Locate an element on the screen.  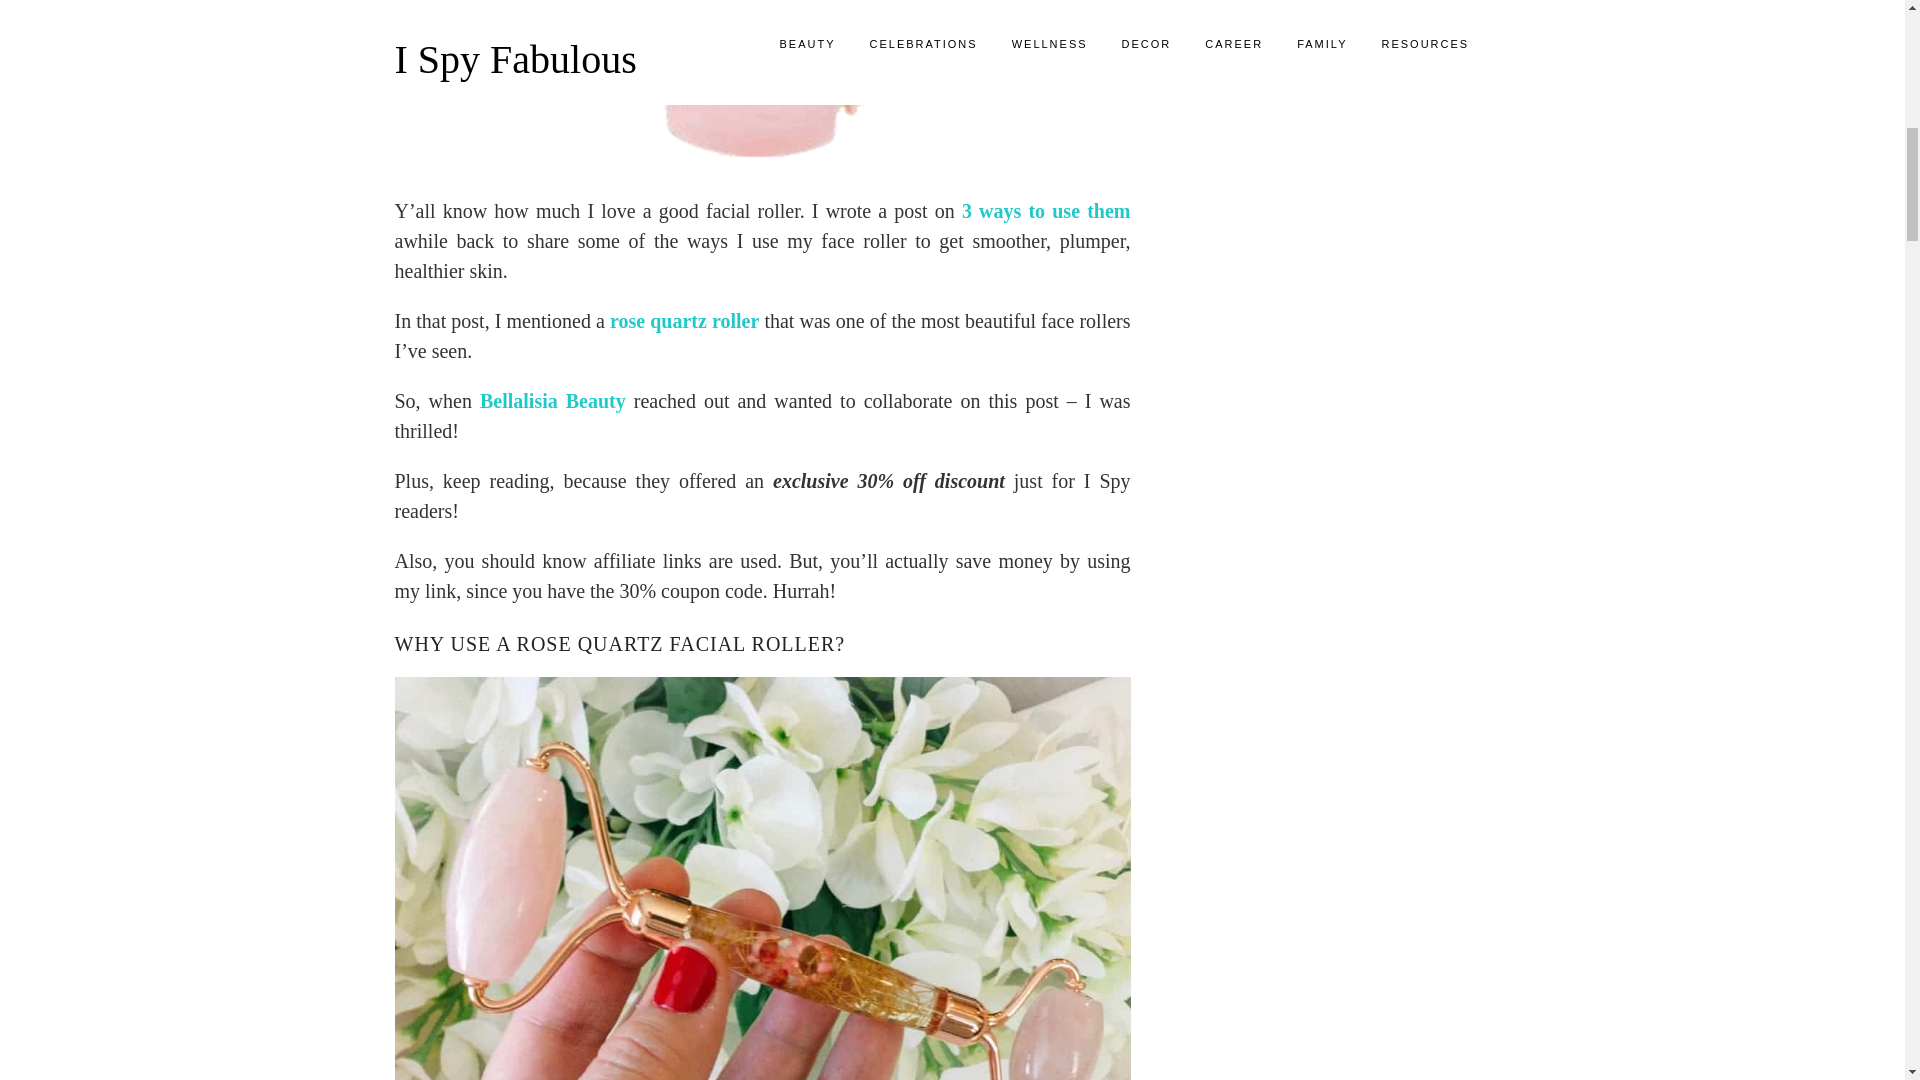
3 ways to use them is located at coordinates (1046, 210).